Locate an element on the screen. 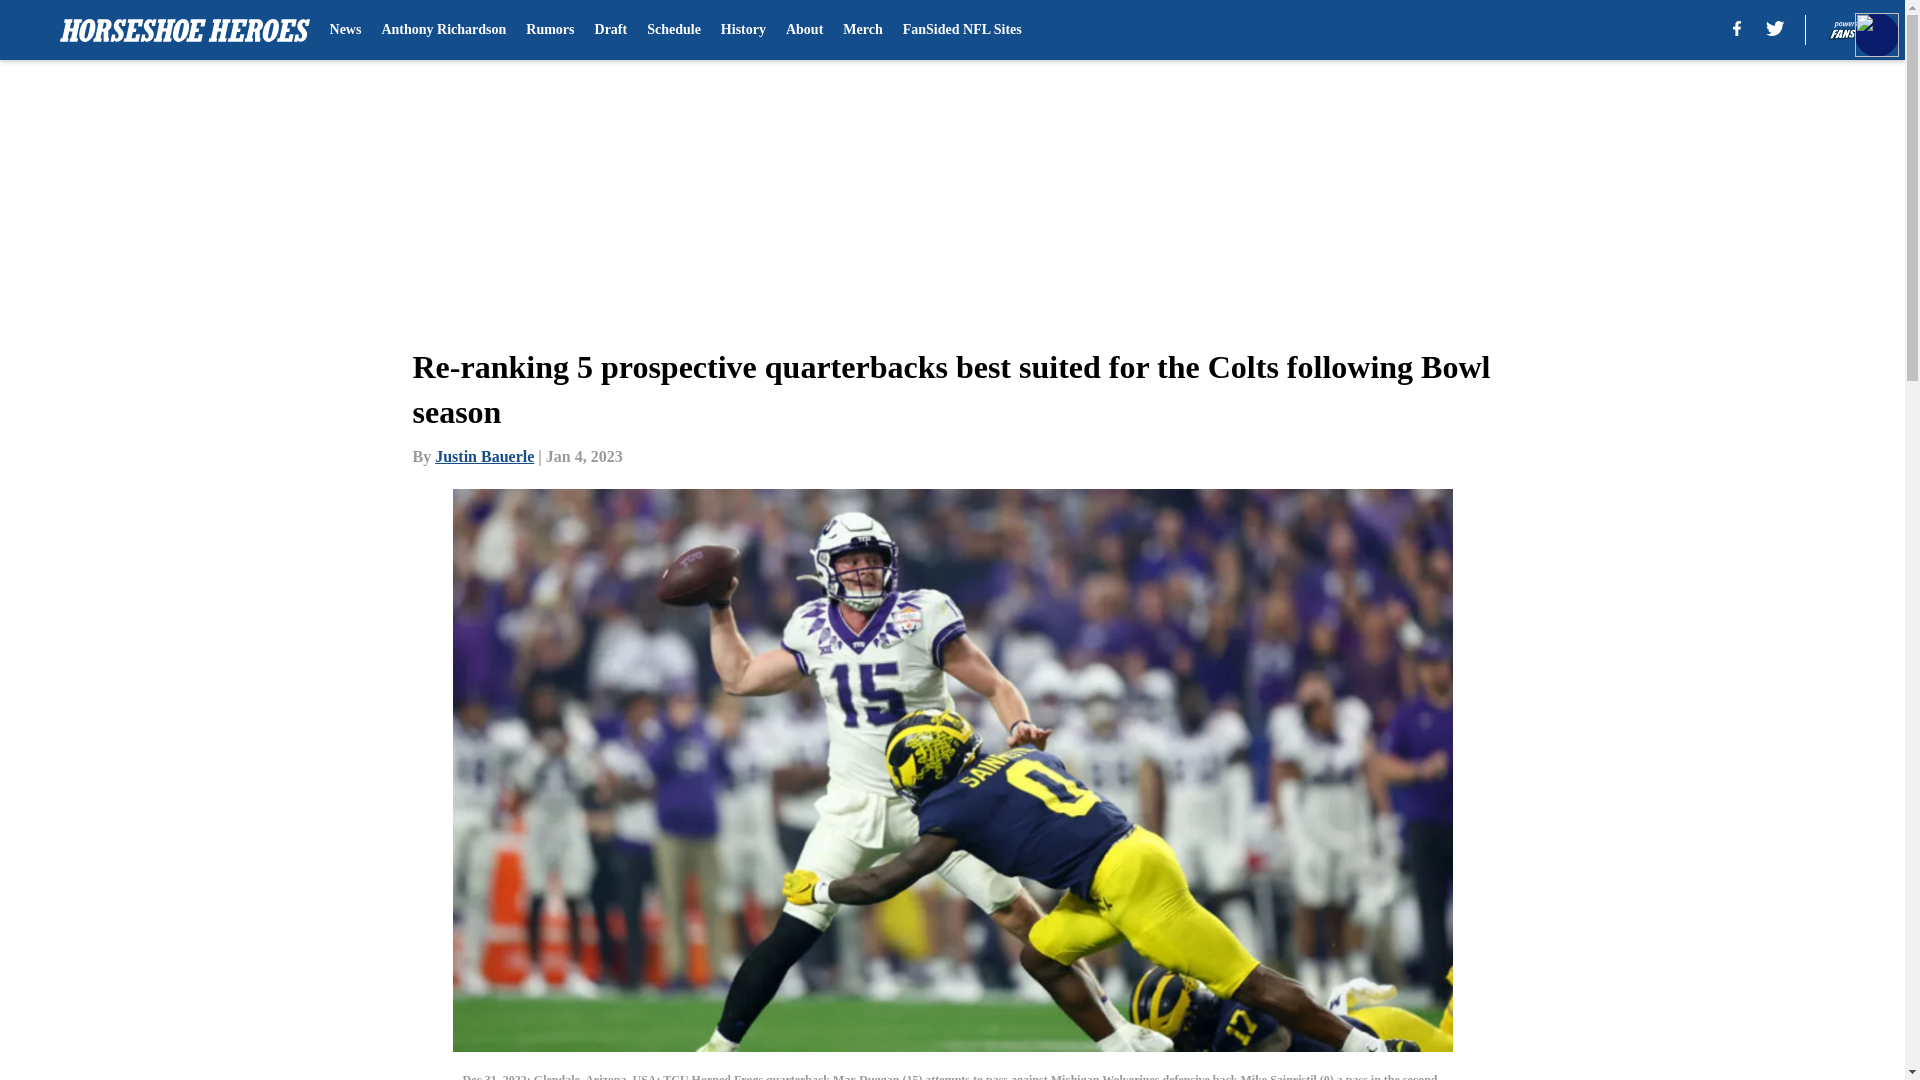 Image resolution: width=1920 pixels, height=1080 pixels. Draft is located at coordinates (611, 30).